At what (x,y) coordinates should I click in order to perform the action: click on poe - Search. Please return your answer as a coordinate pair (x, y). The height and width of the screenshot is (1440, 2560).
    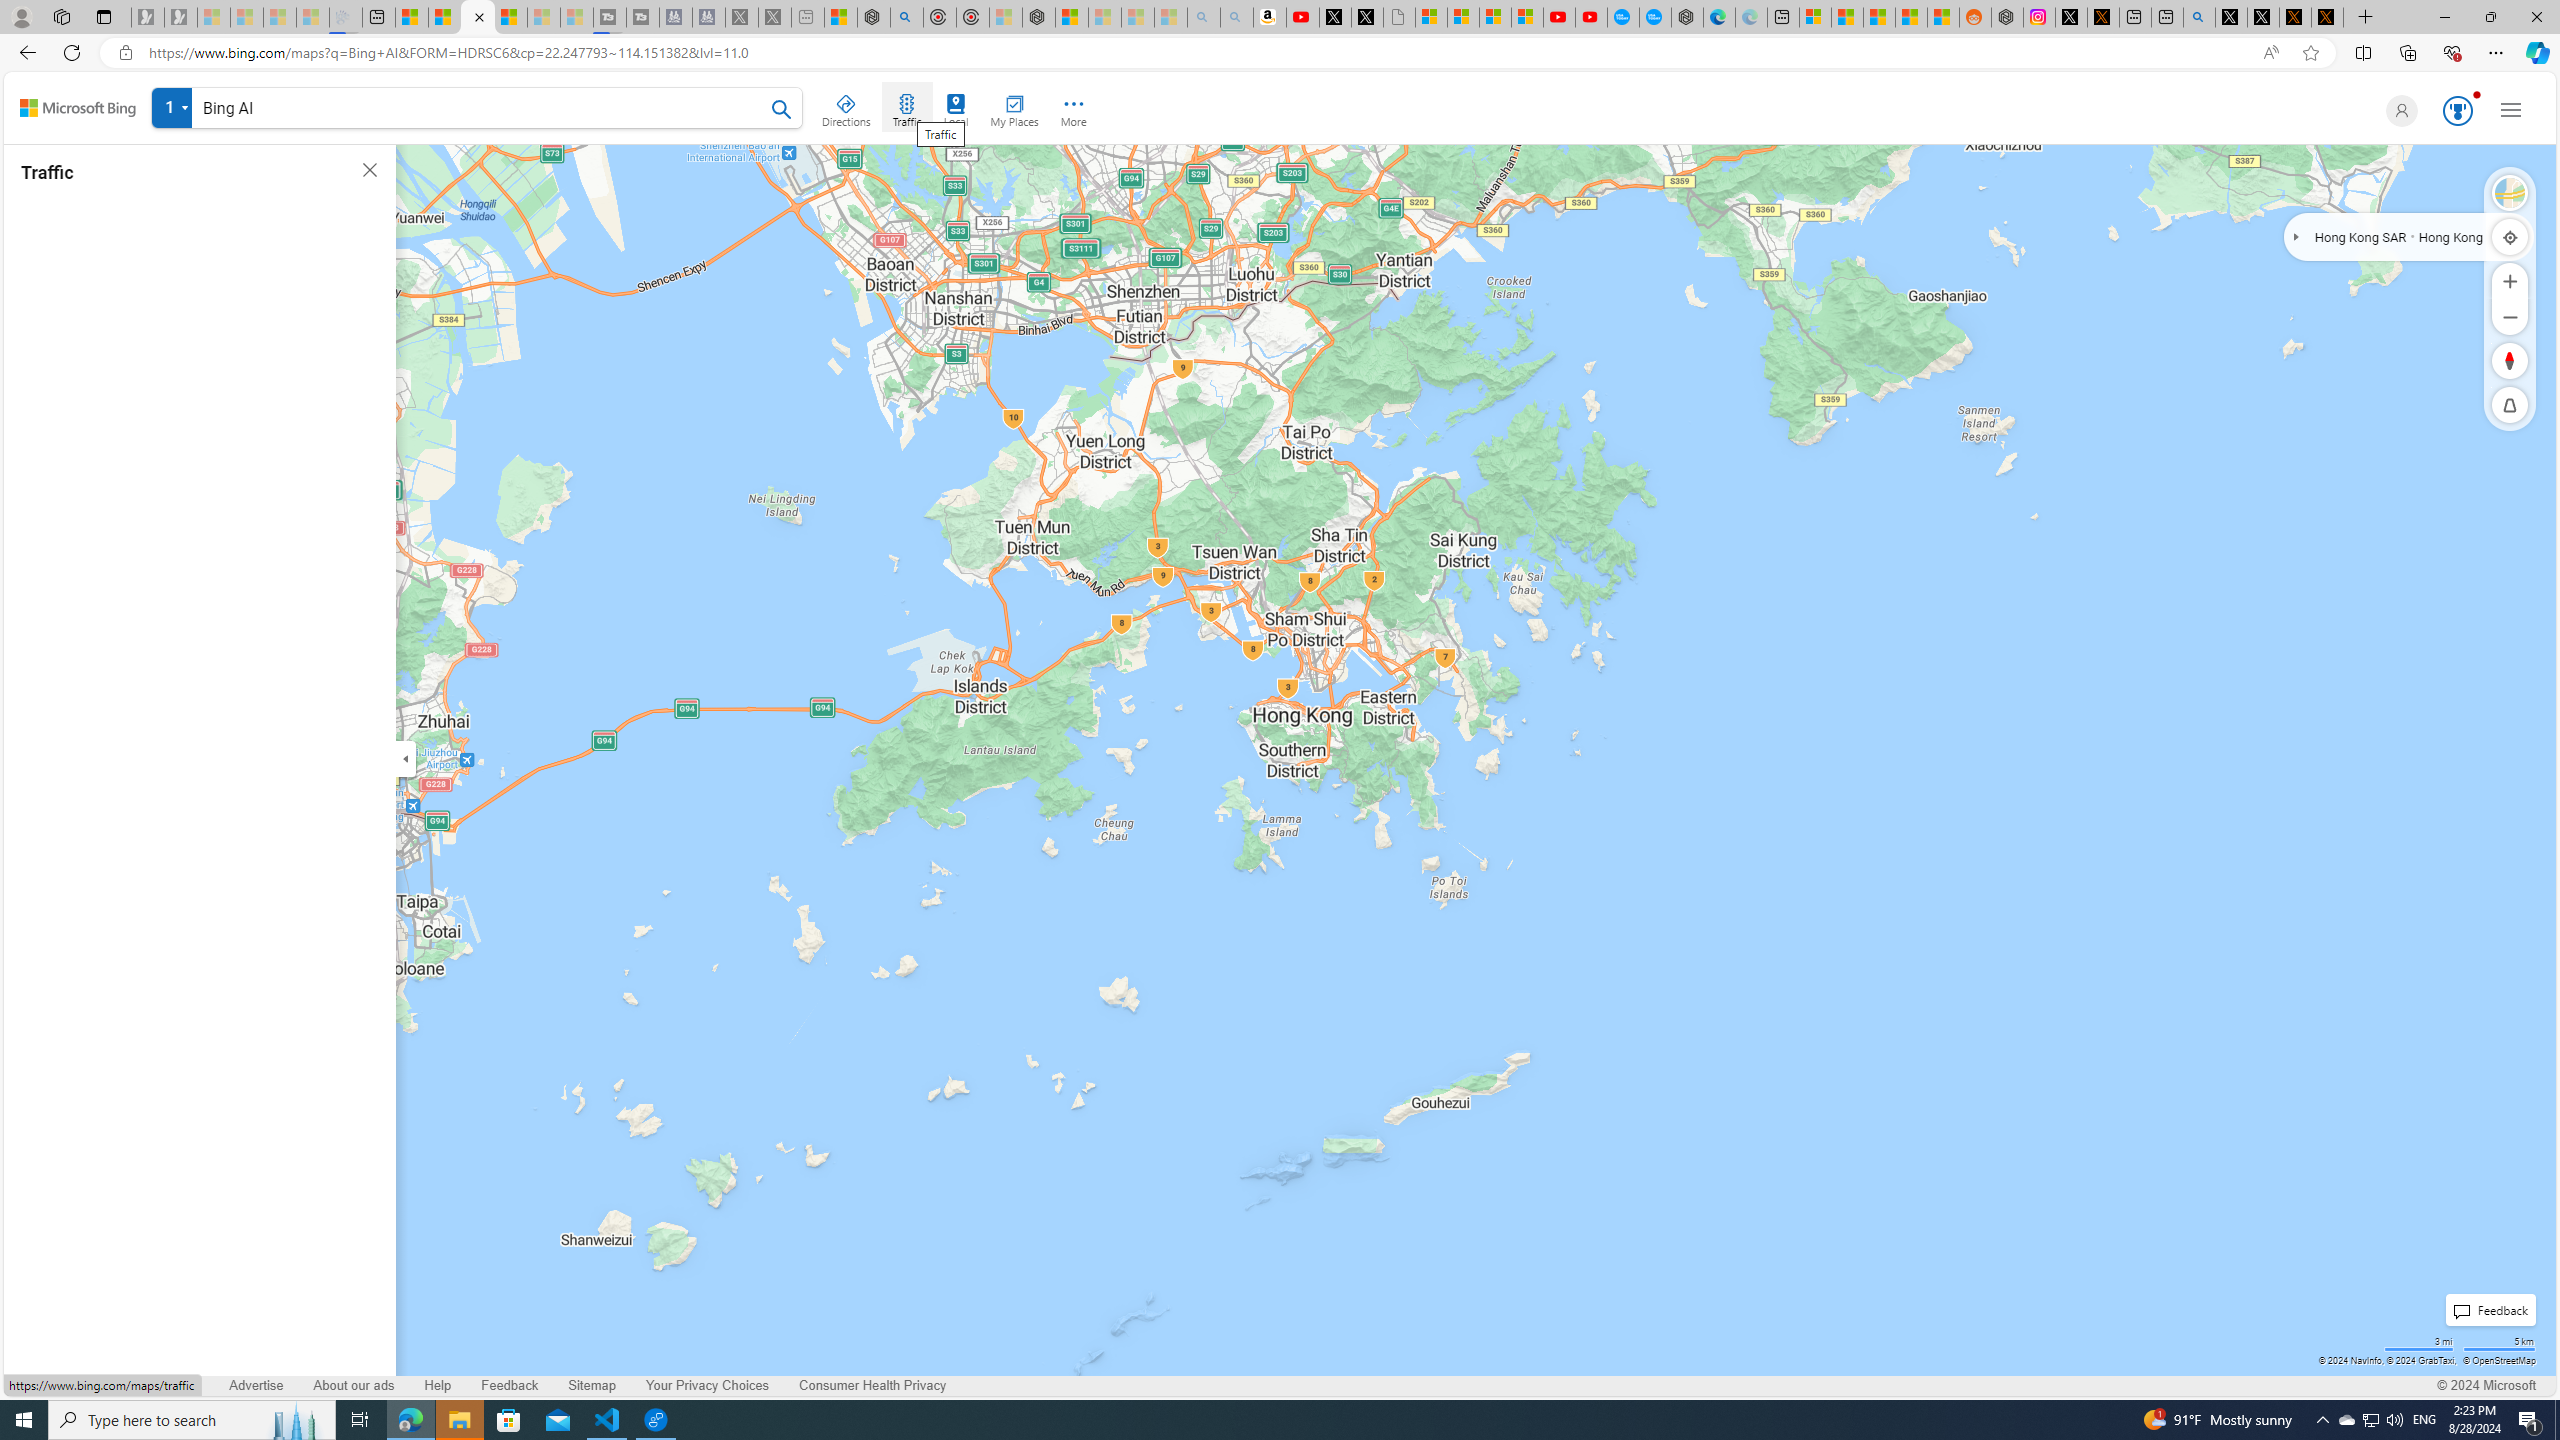
    Looking at the image, I should click on (907, 17).